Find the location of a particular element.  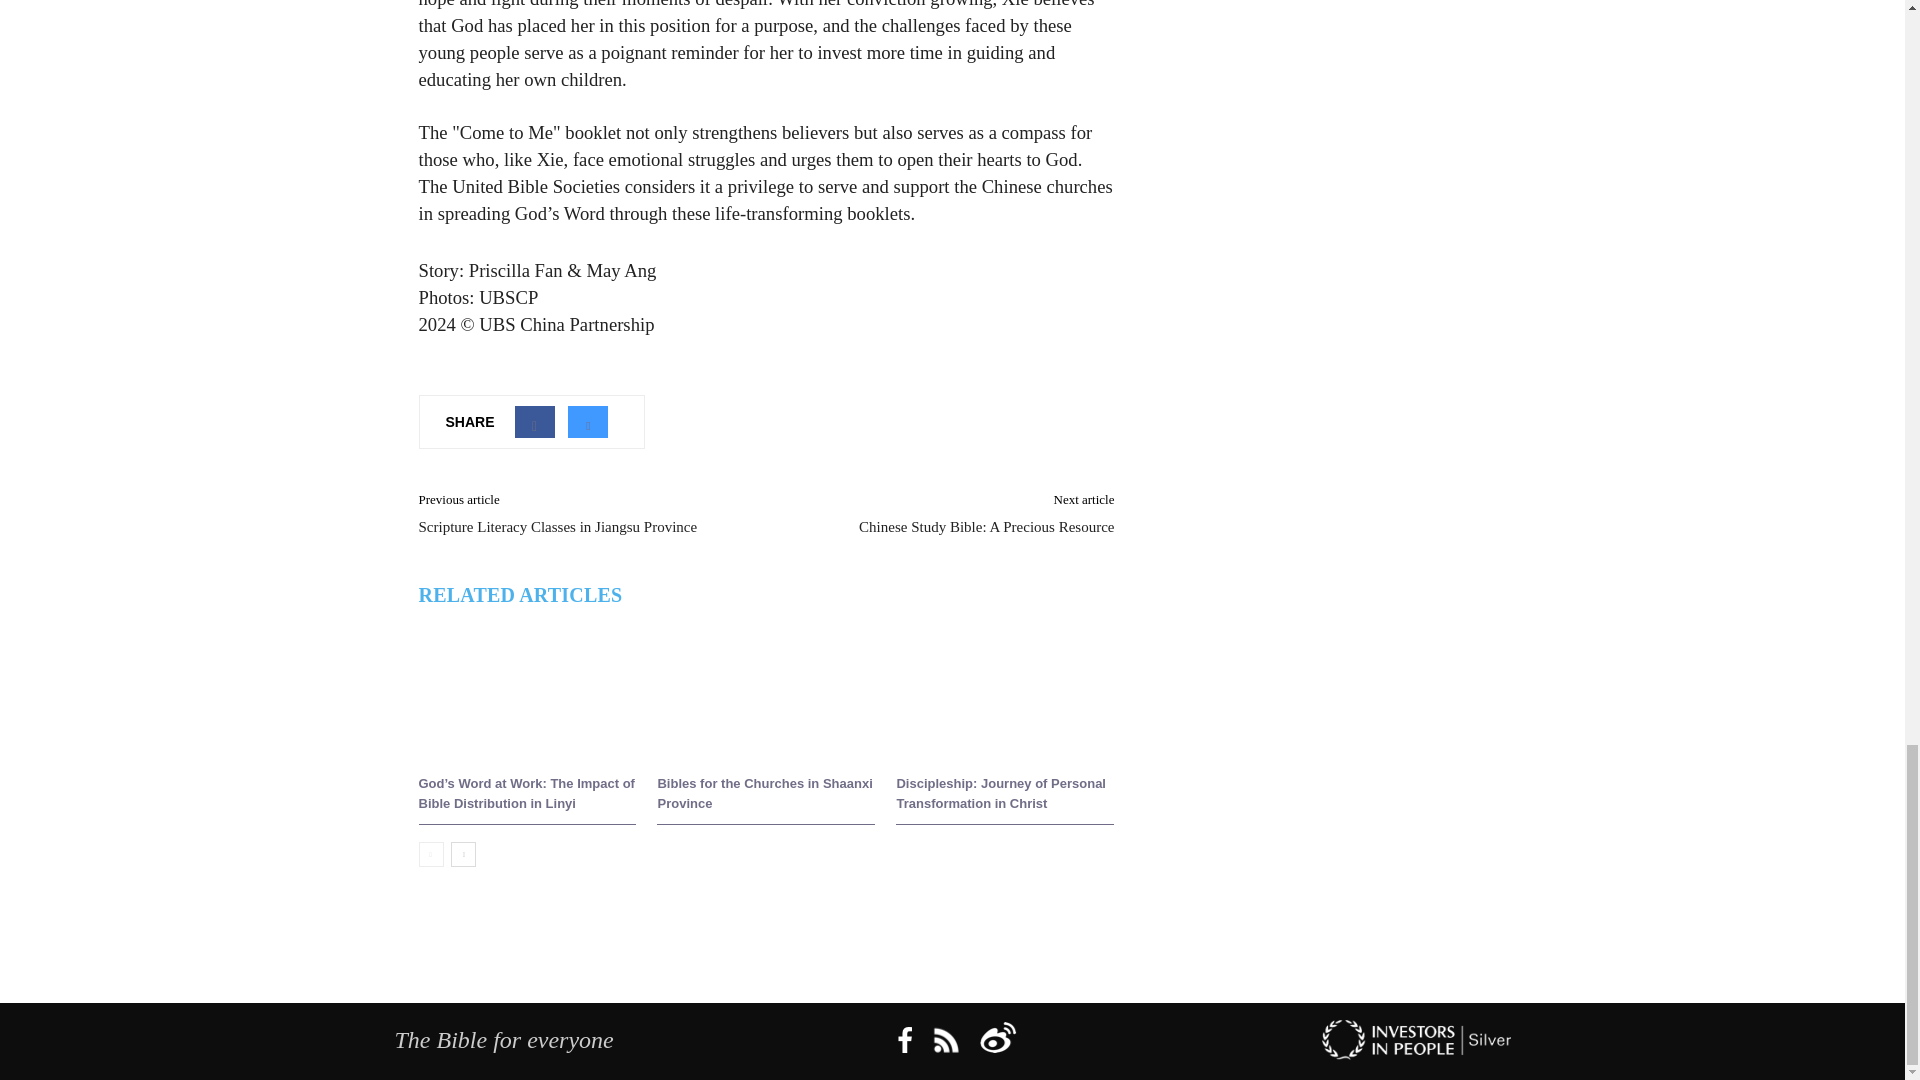

Bibles for the Churches in Shaanxi Province is located at coordinates (764, 794).